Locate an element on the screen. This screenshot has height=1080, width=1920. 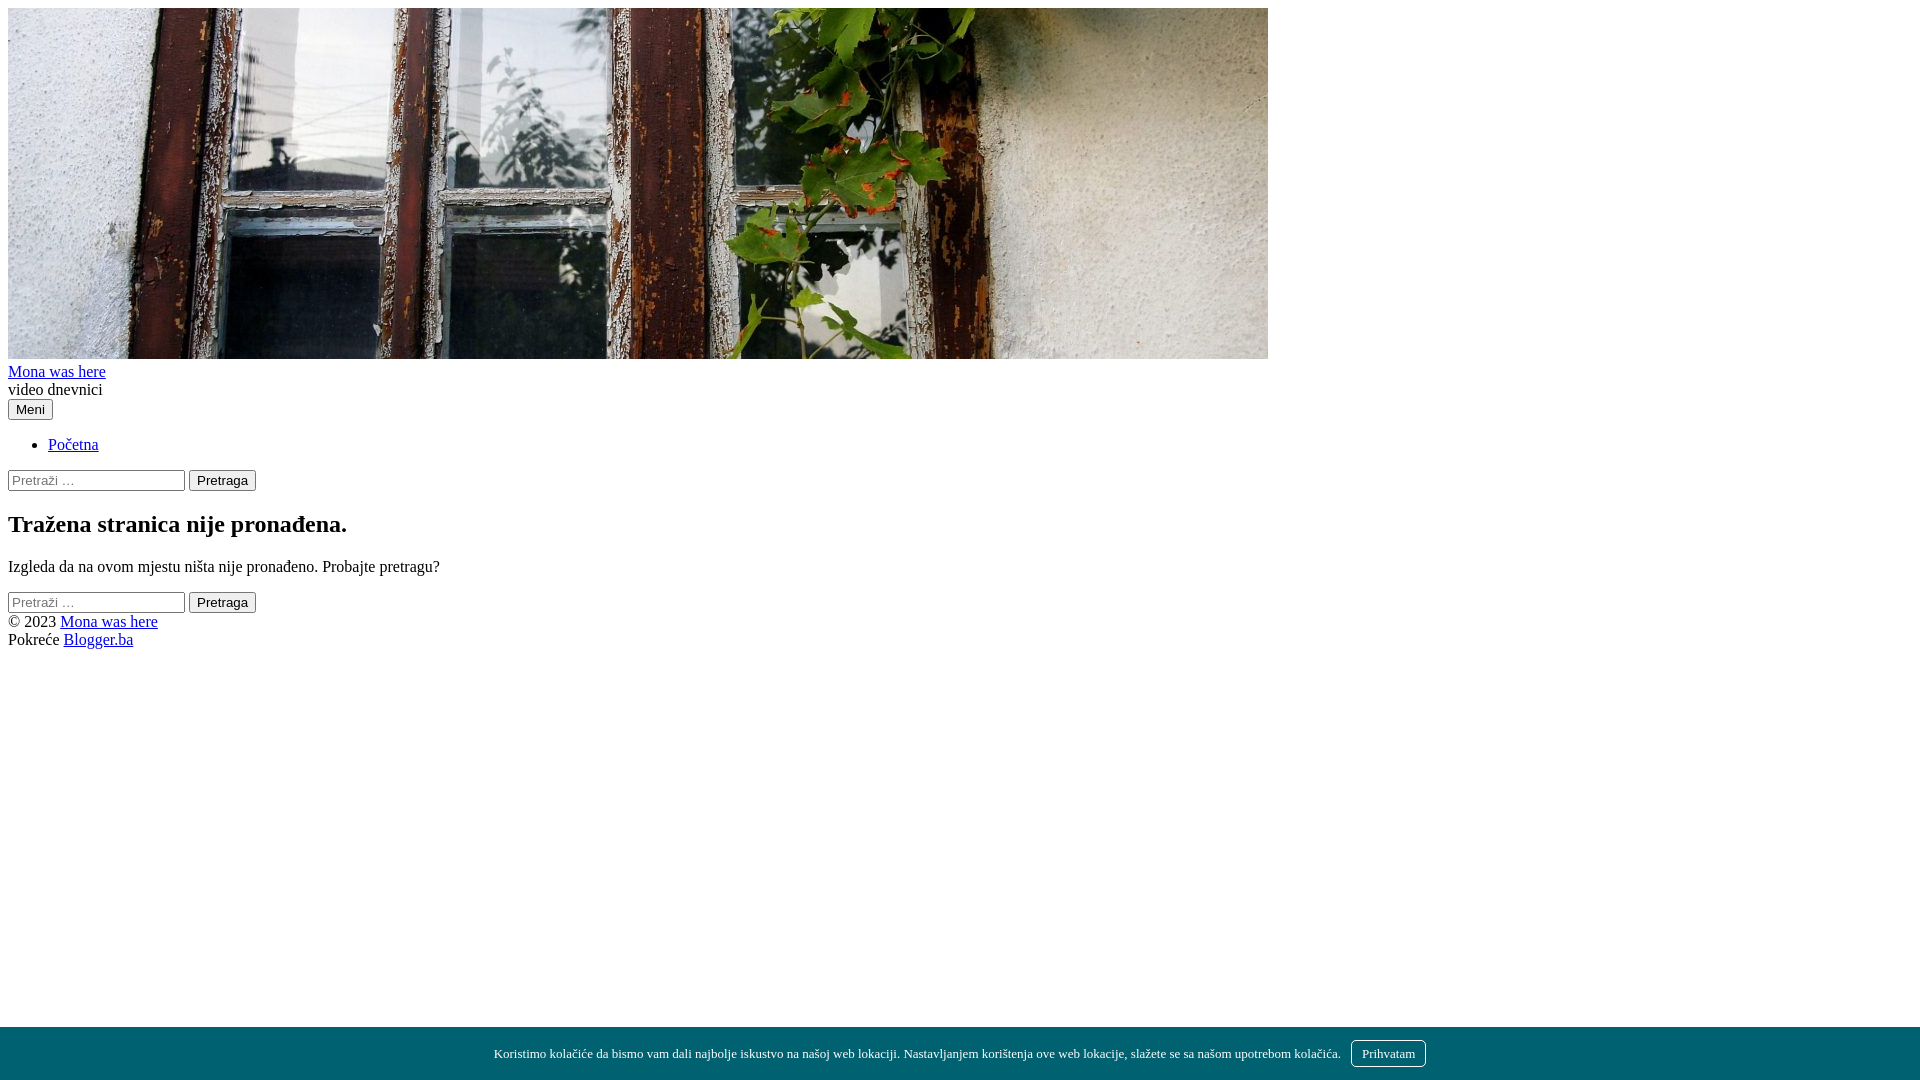
Pretraga is located at coordinates (222, 602).